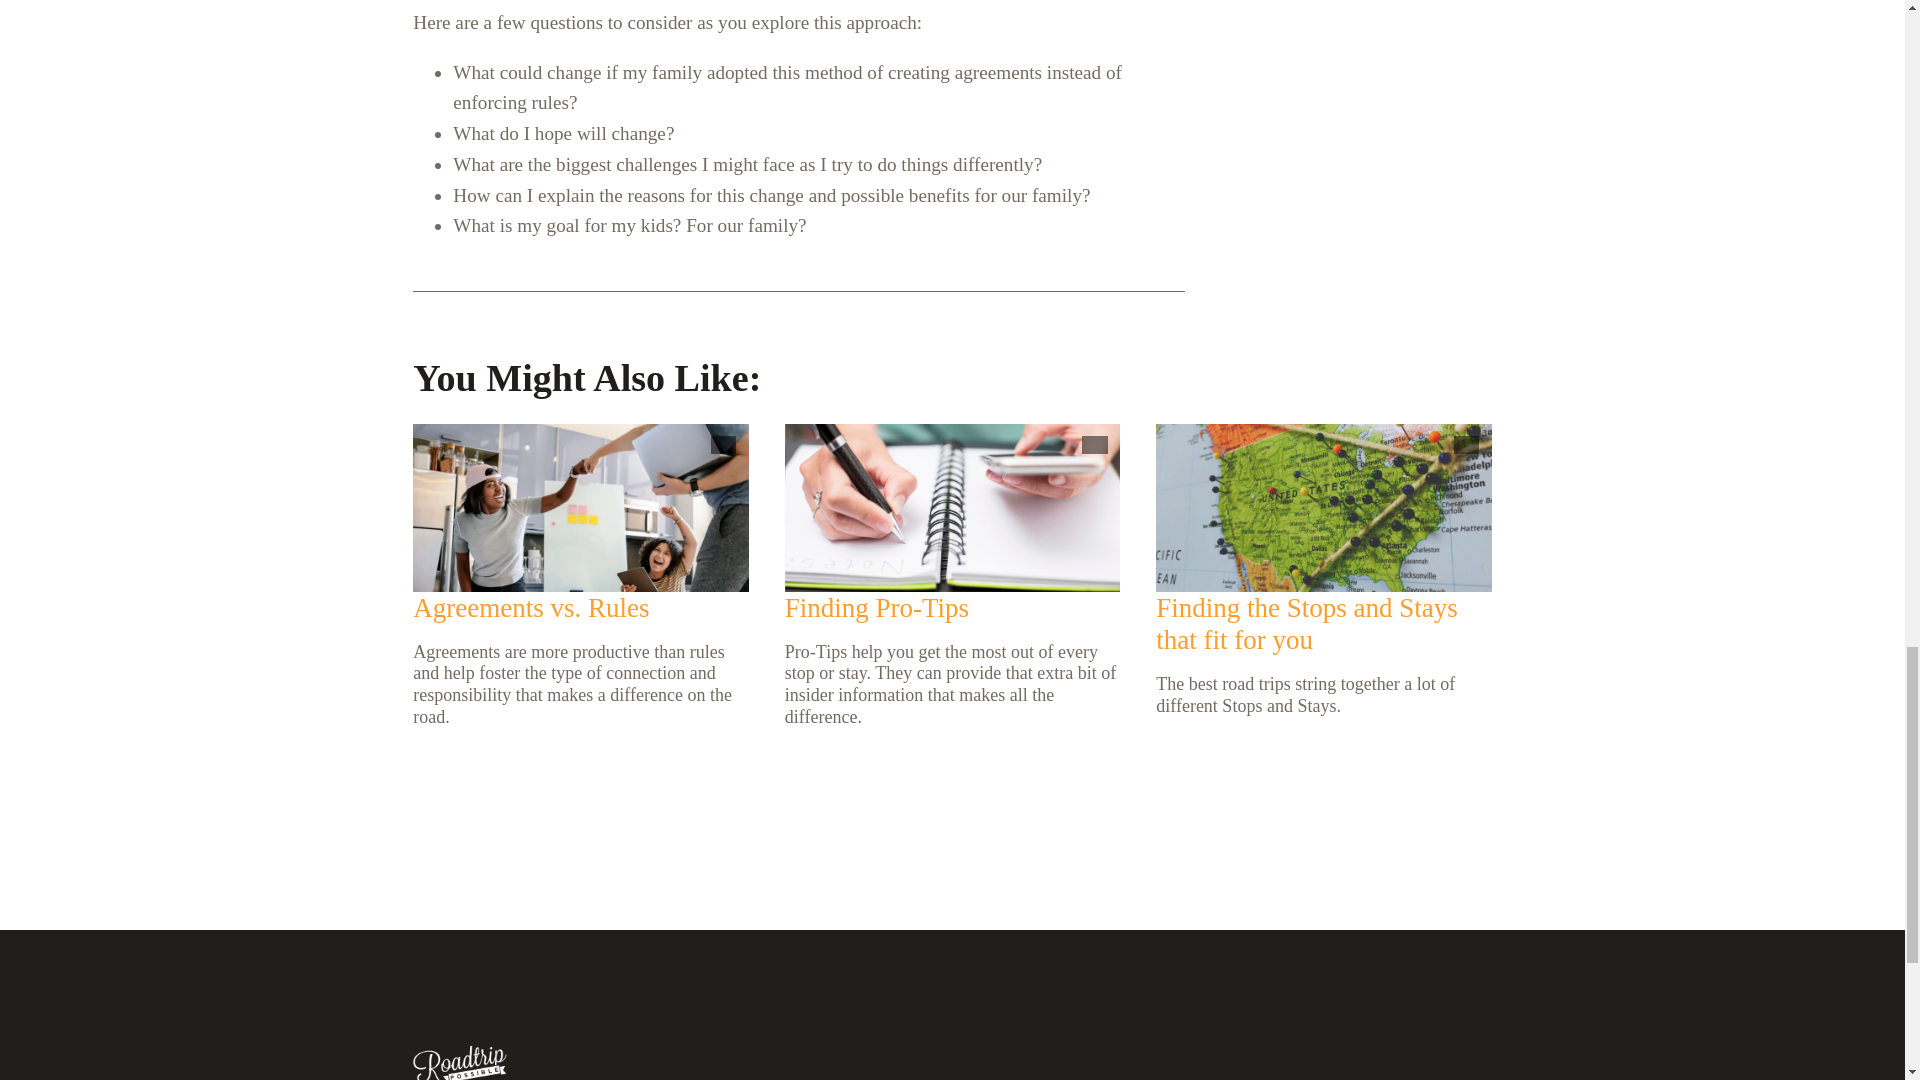 The image size is (1920, 1080). Describe the element at coordinates (530, 606) in the screenshot. I see `Agreements vs. Rules` at that location.